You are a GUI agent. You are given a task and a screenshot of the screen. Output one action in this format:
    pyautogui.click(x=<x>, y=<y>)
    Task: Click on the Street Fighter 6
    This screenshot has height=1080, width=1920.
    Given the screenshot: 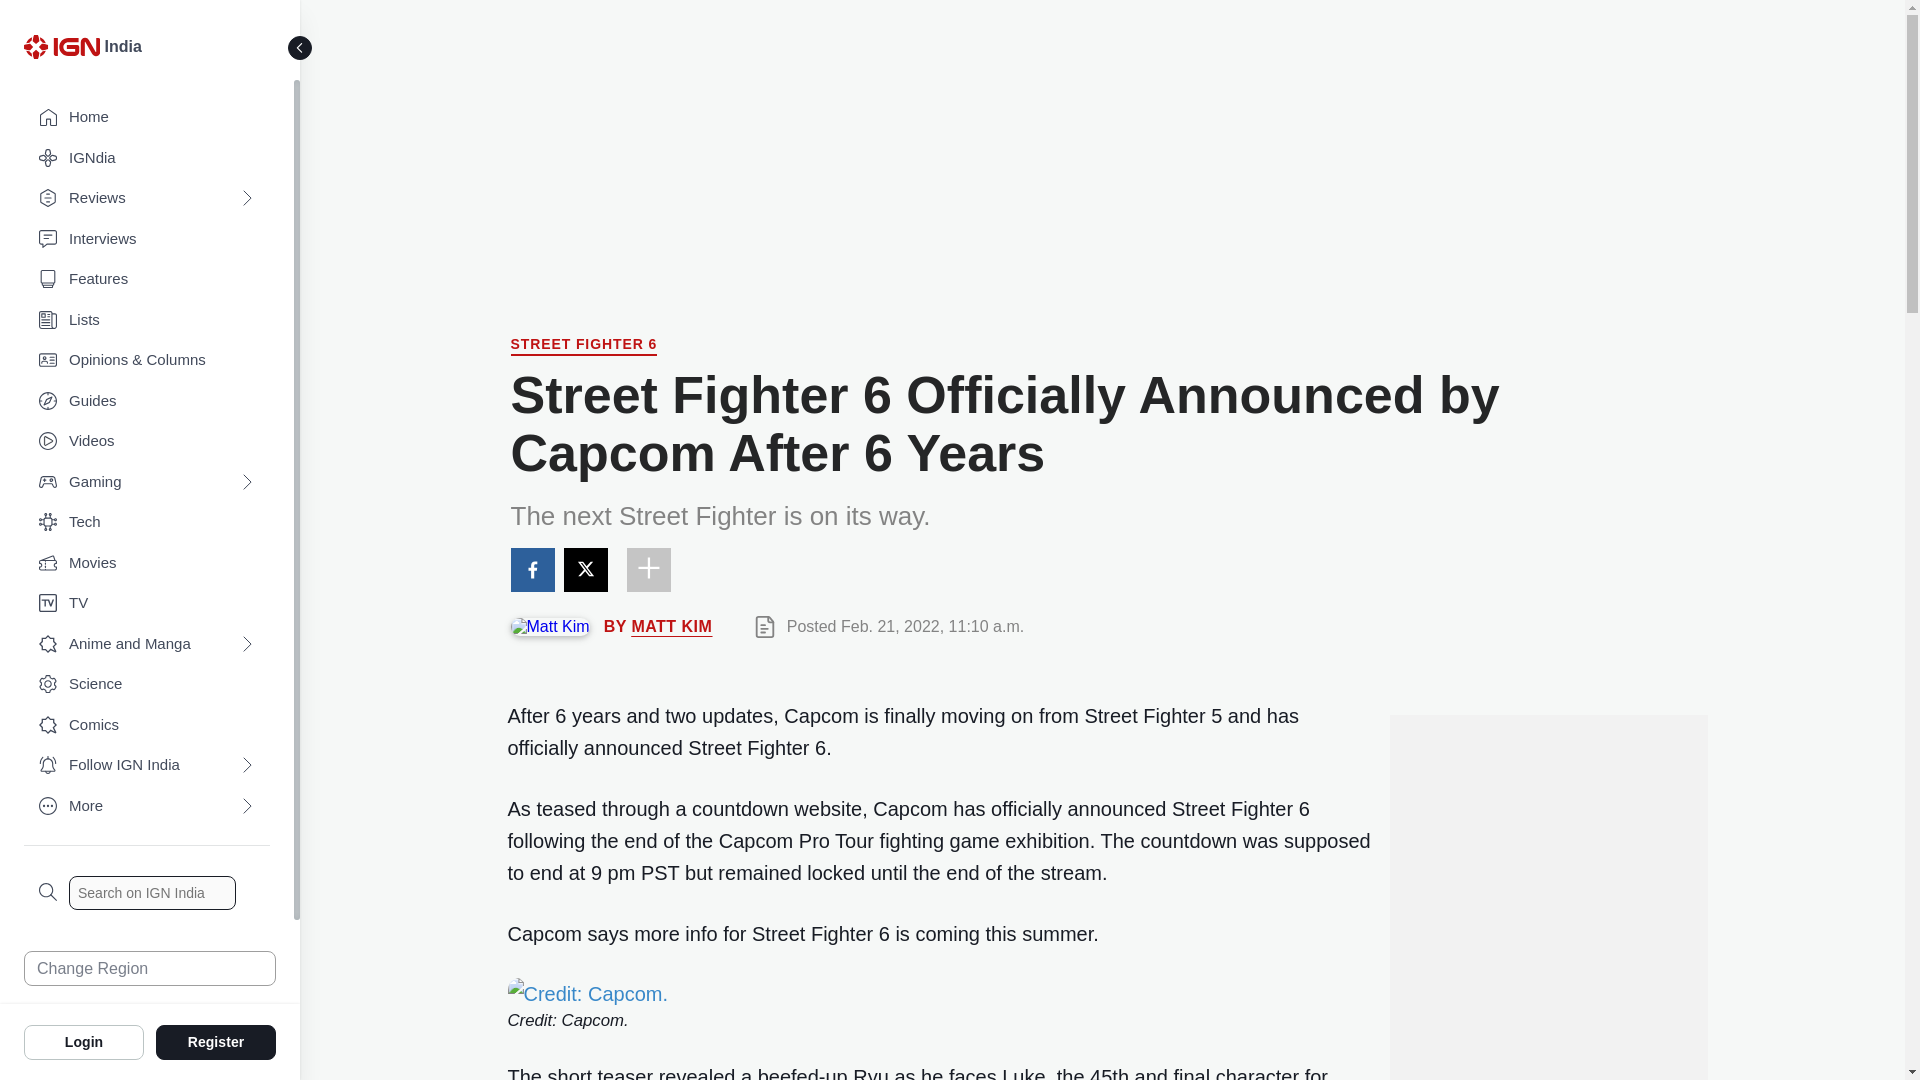 What is the action you would take?
    pyautogui.click(x=583, y=346)
    